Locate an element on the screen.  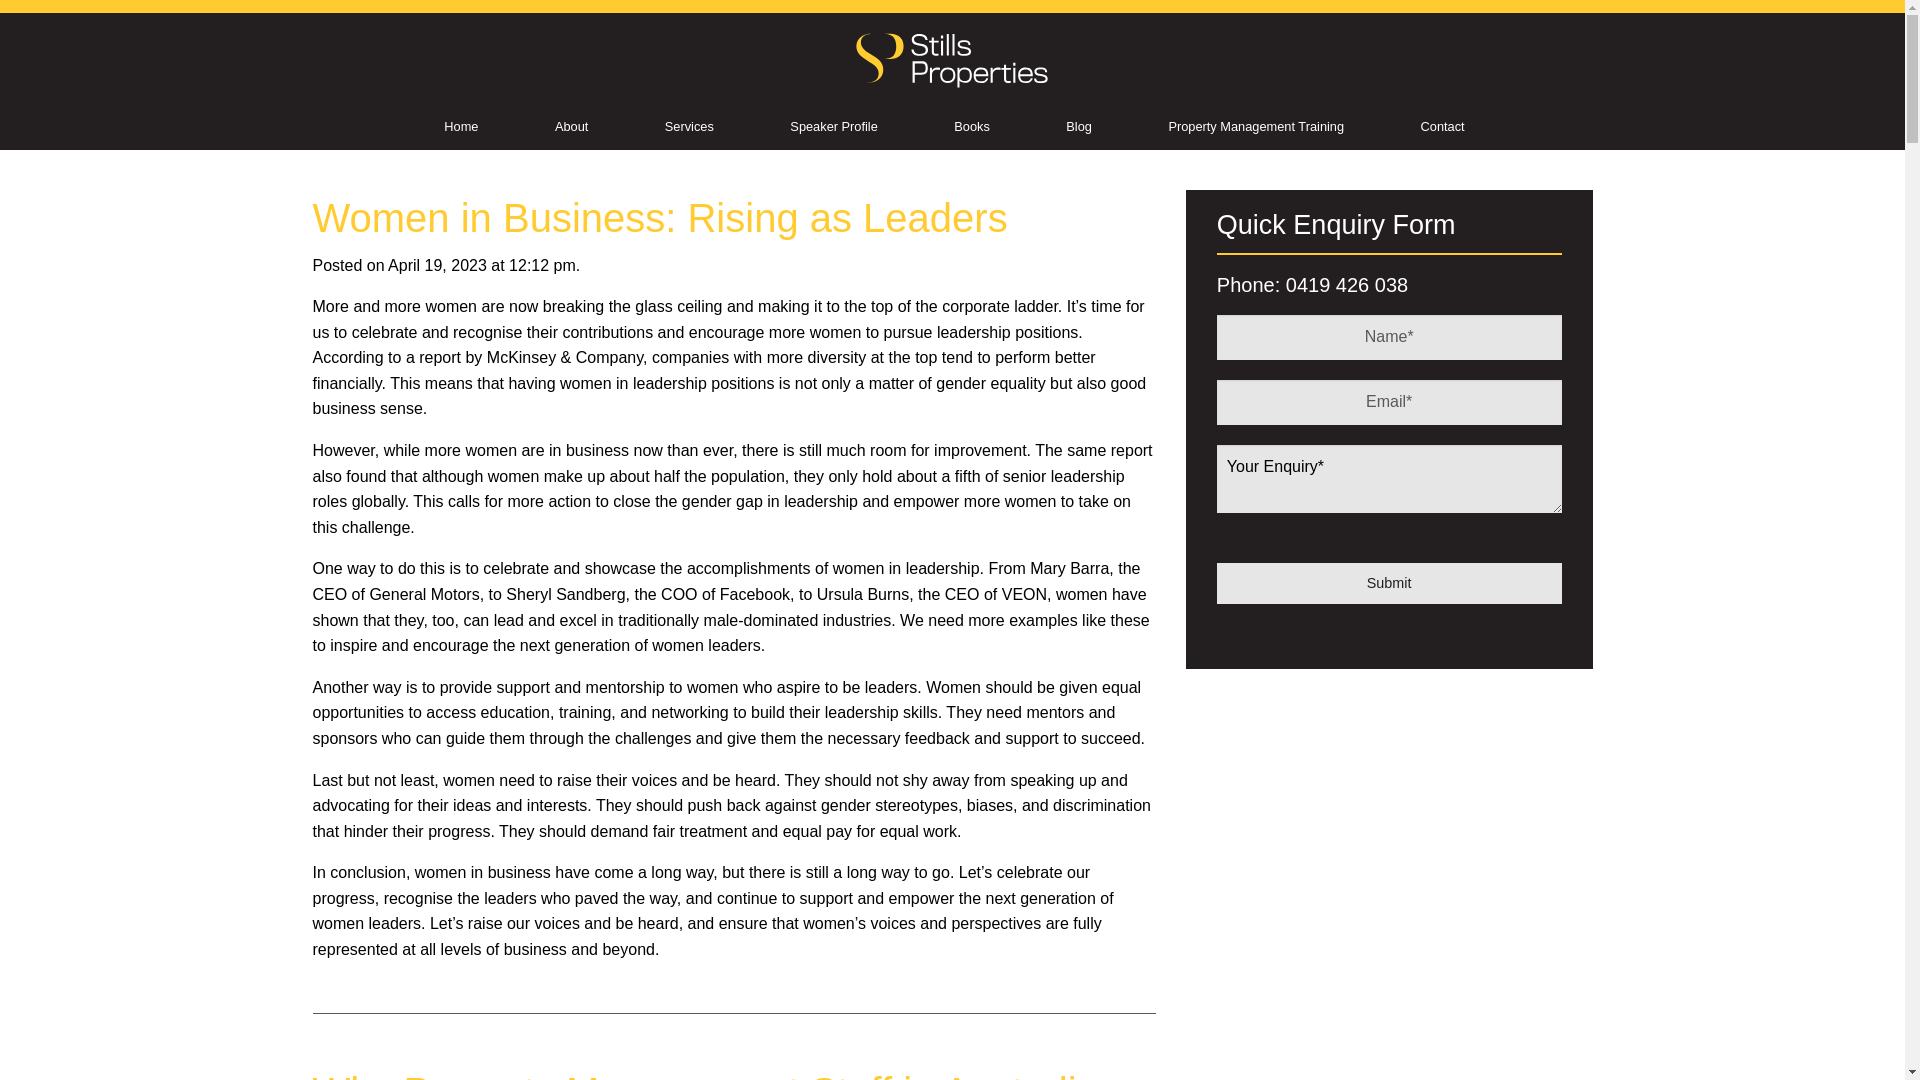
Services is located at coordinates (690, 127).